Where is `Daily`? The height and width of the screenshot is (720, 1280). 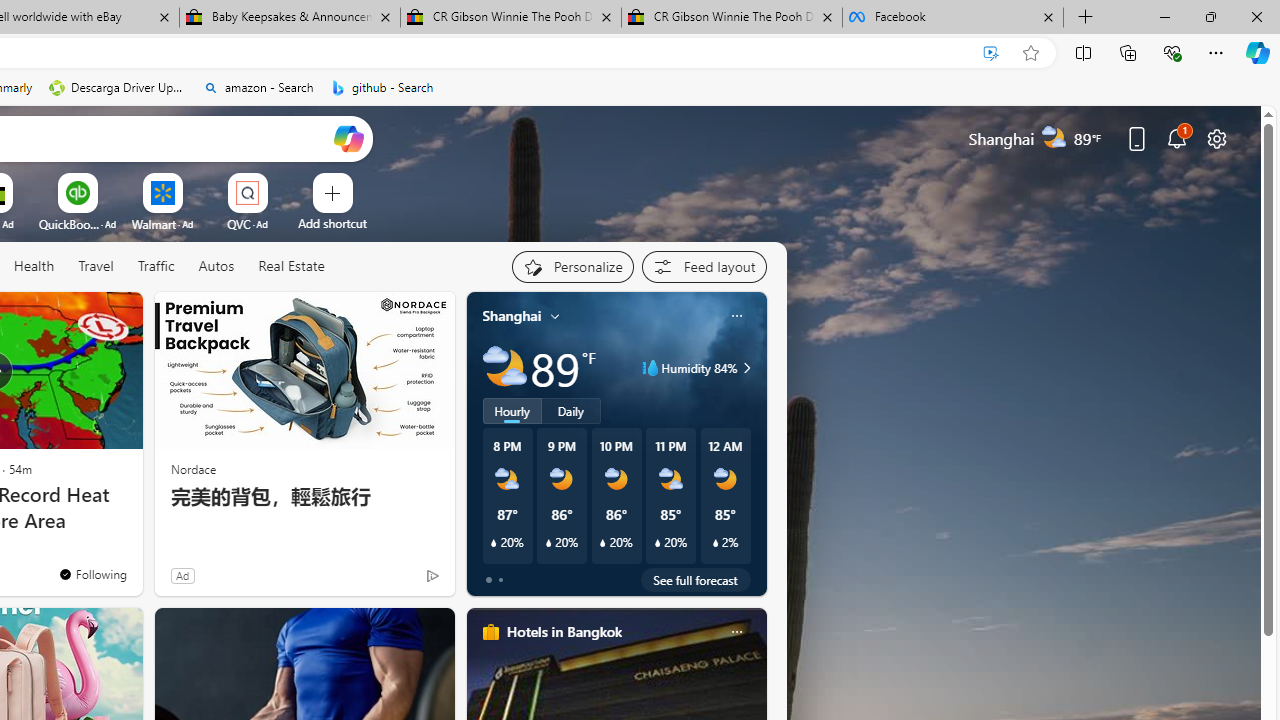 Daily is located at coordinates (571, 411).